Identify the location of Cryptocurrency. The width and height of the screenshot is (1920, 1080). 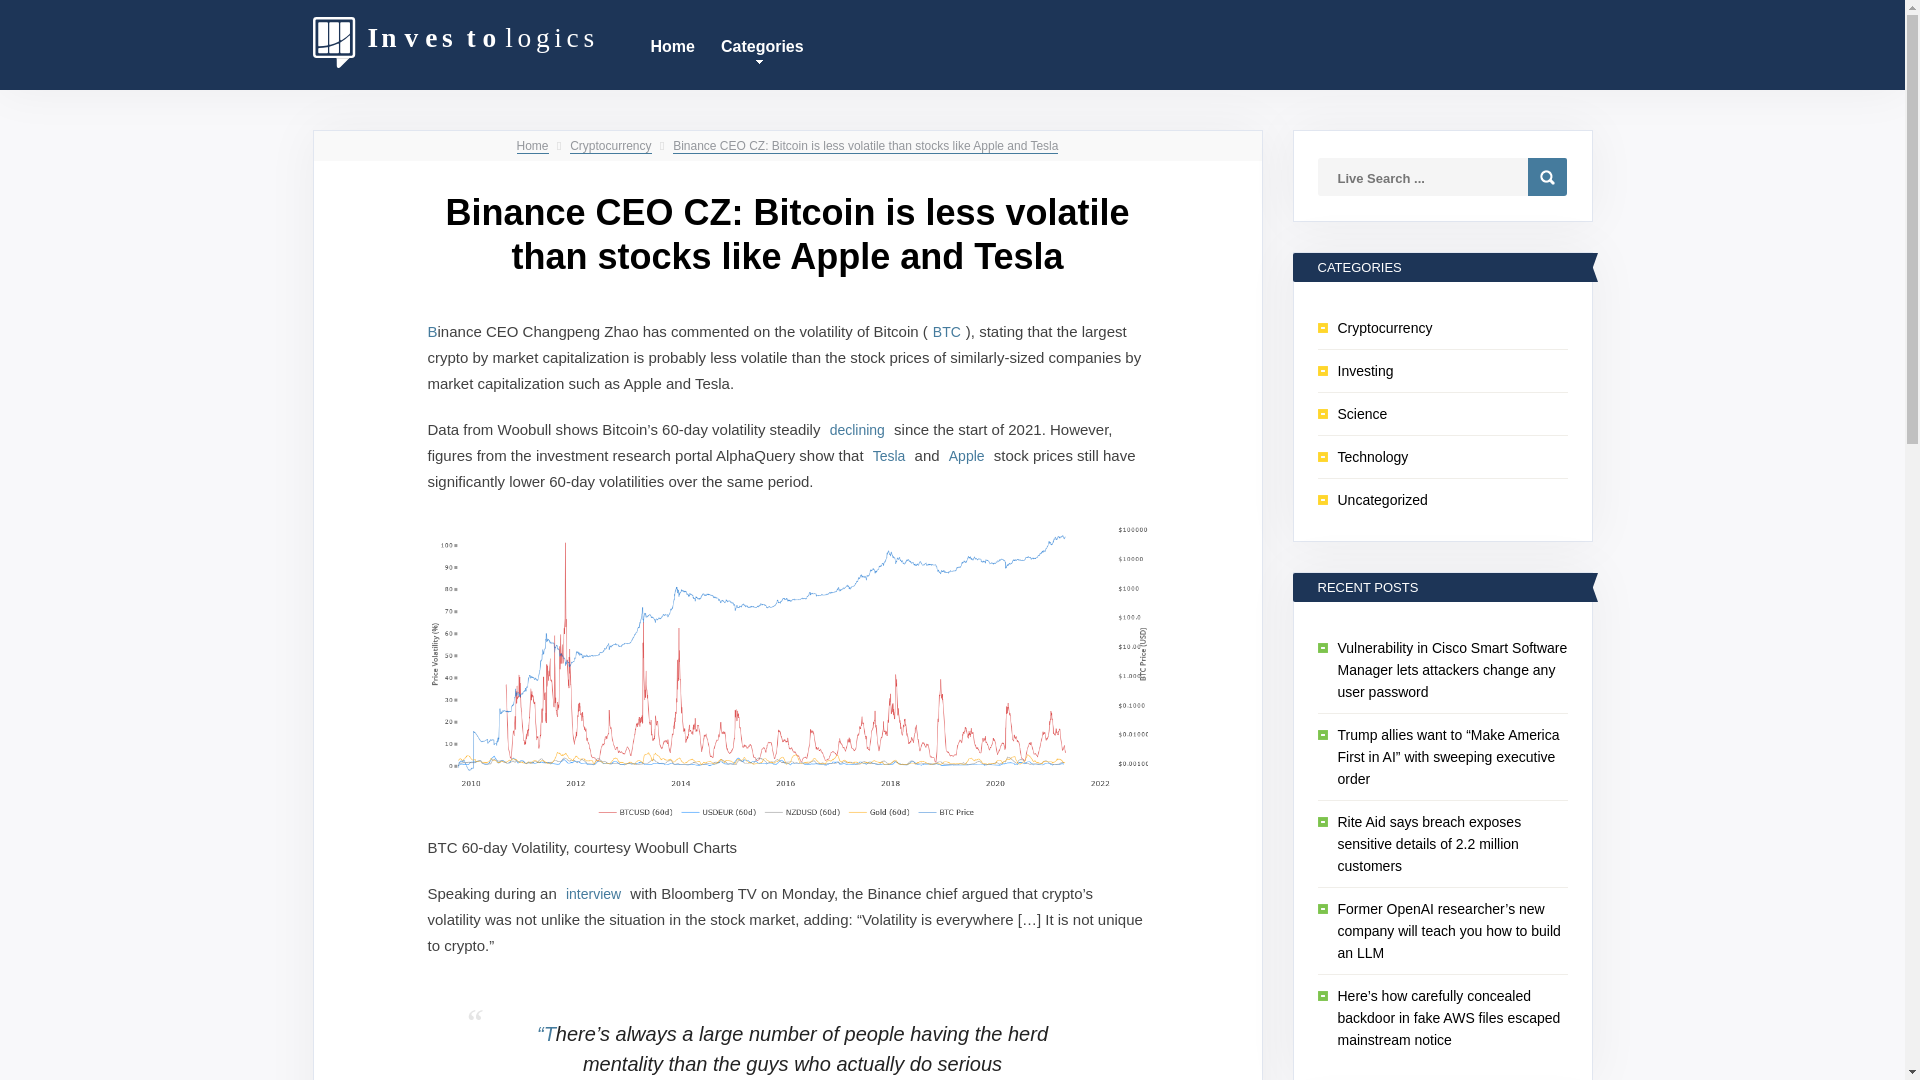
(610, 146).